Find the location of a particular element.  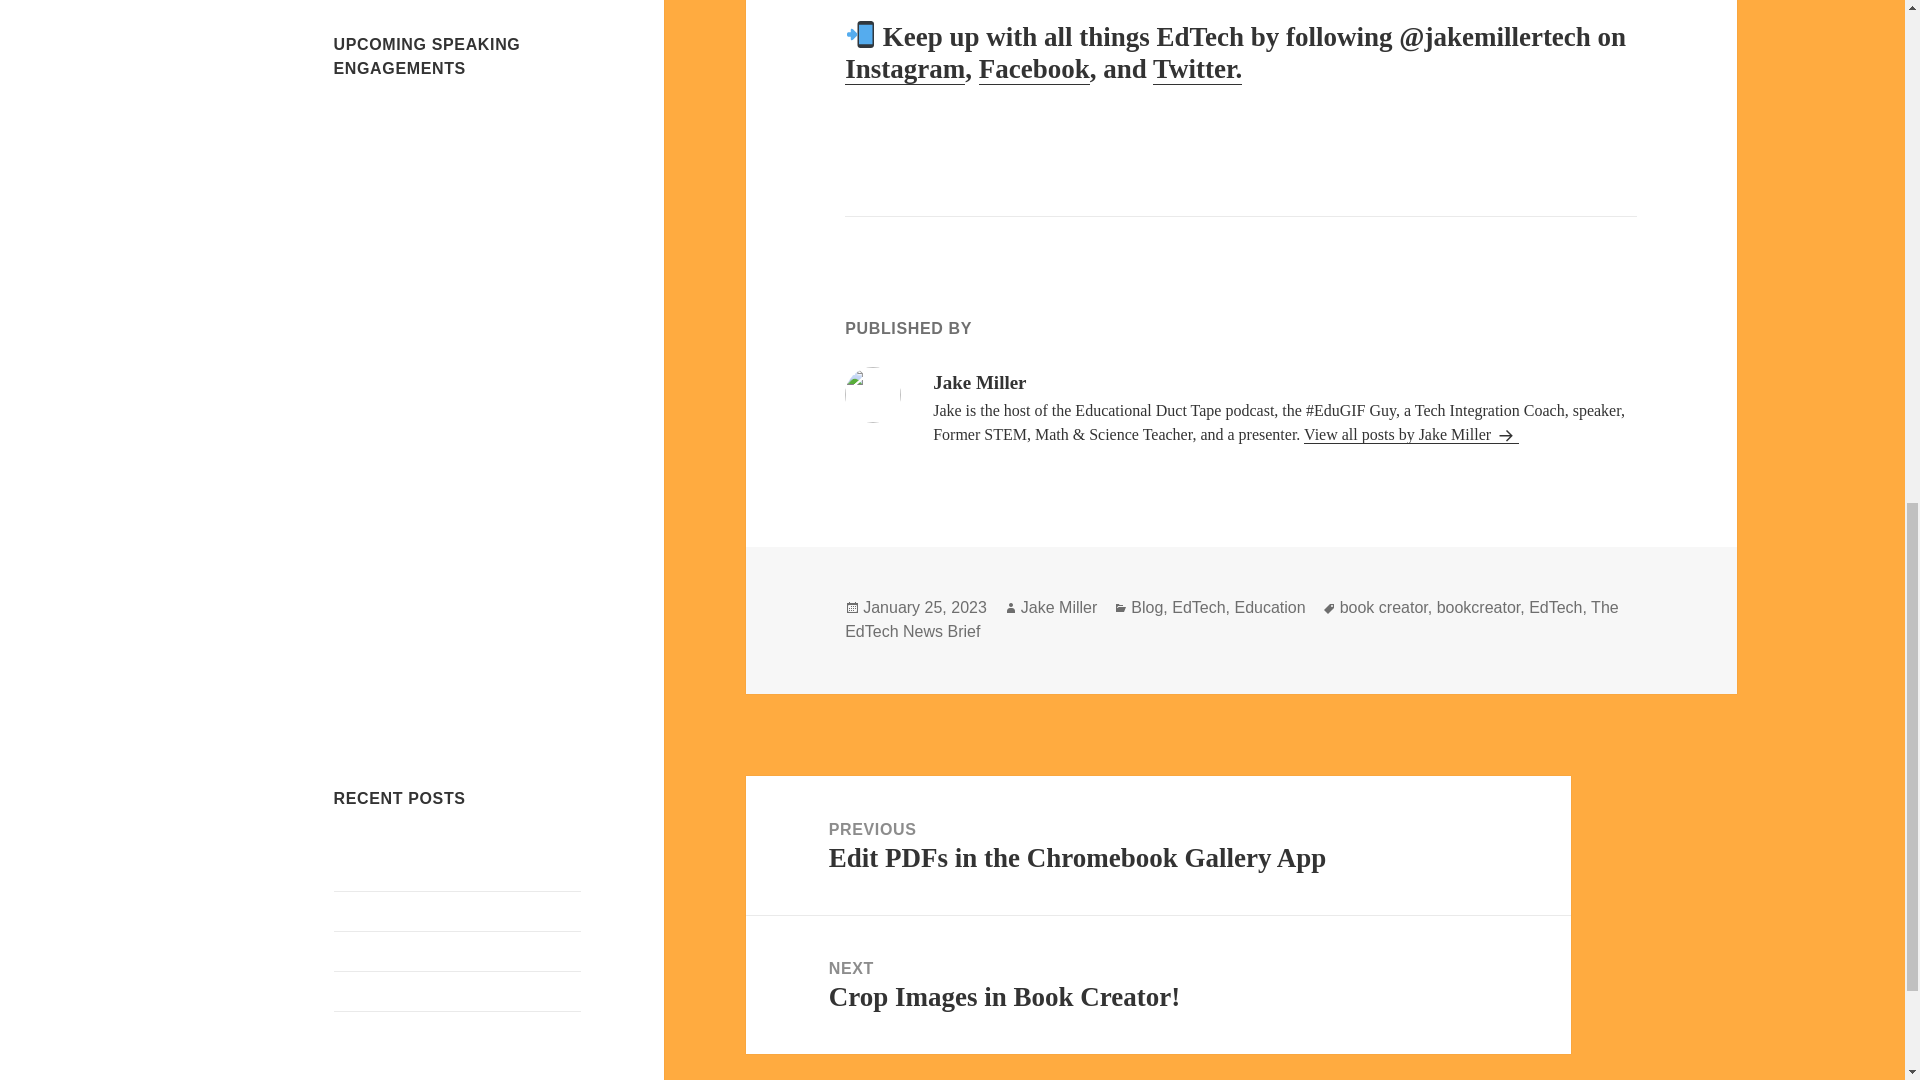

Blog is located at coordinates (1146, 608).